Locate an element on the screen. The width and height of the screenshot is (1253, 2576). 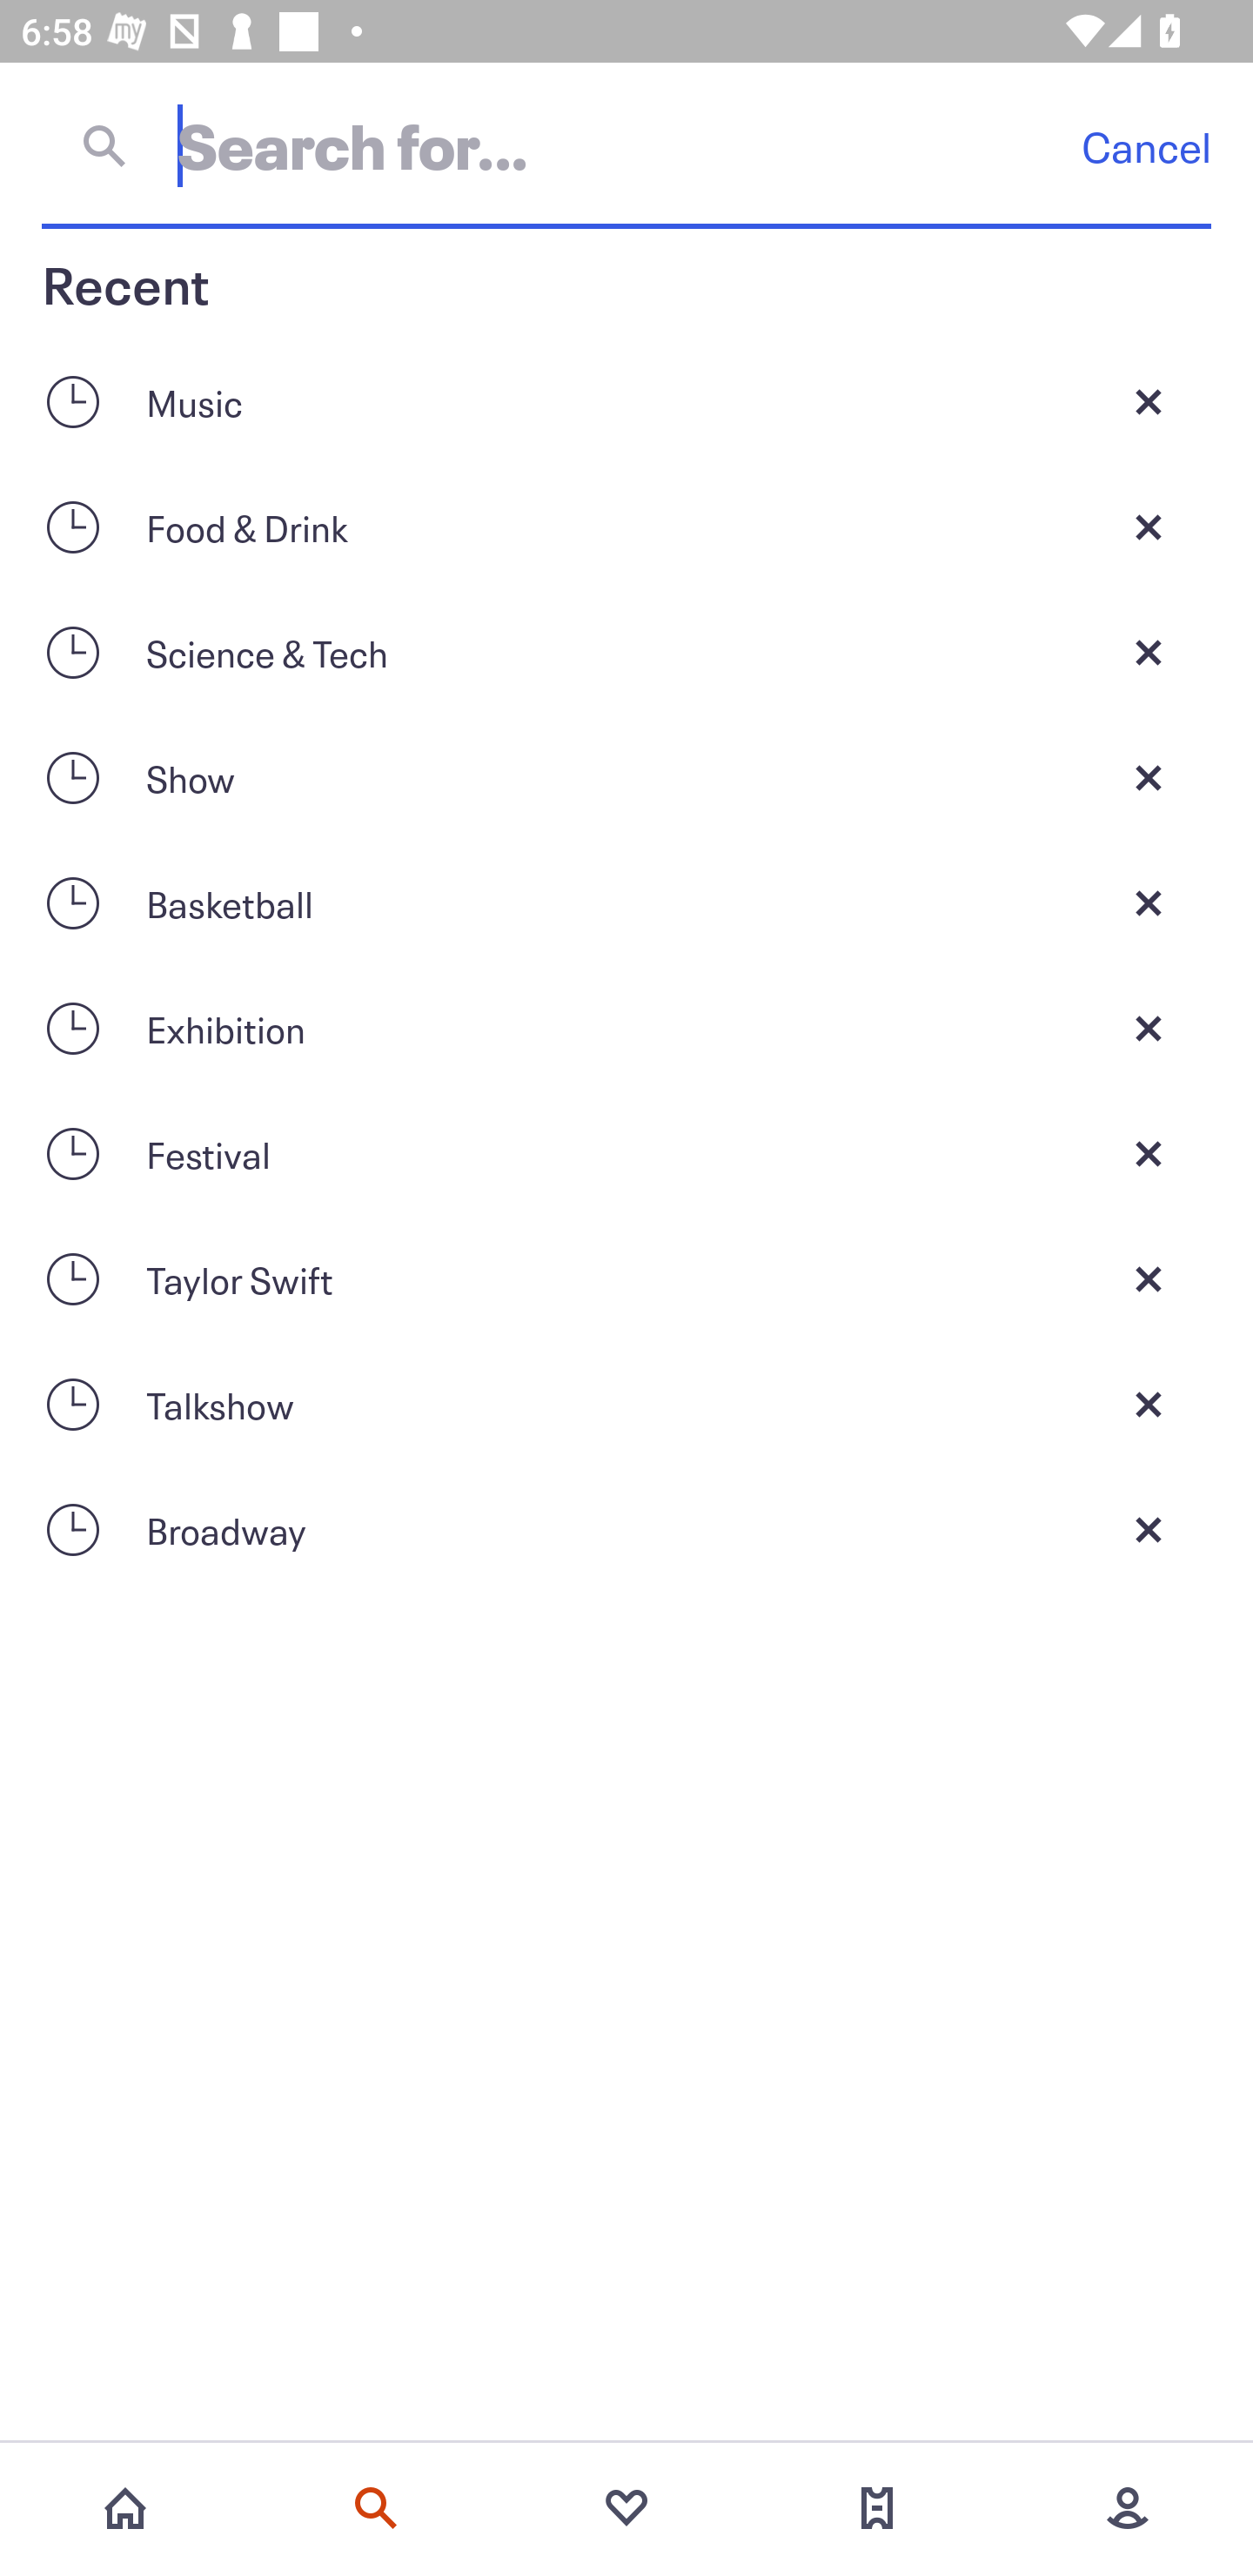
Close current screen is located at coordinates (1149, 1154).